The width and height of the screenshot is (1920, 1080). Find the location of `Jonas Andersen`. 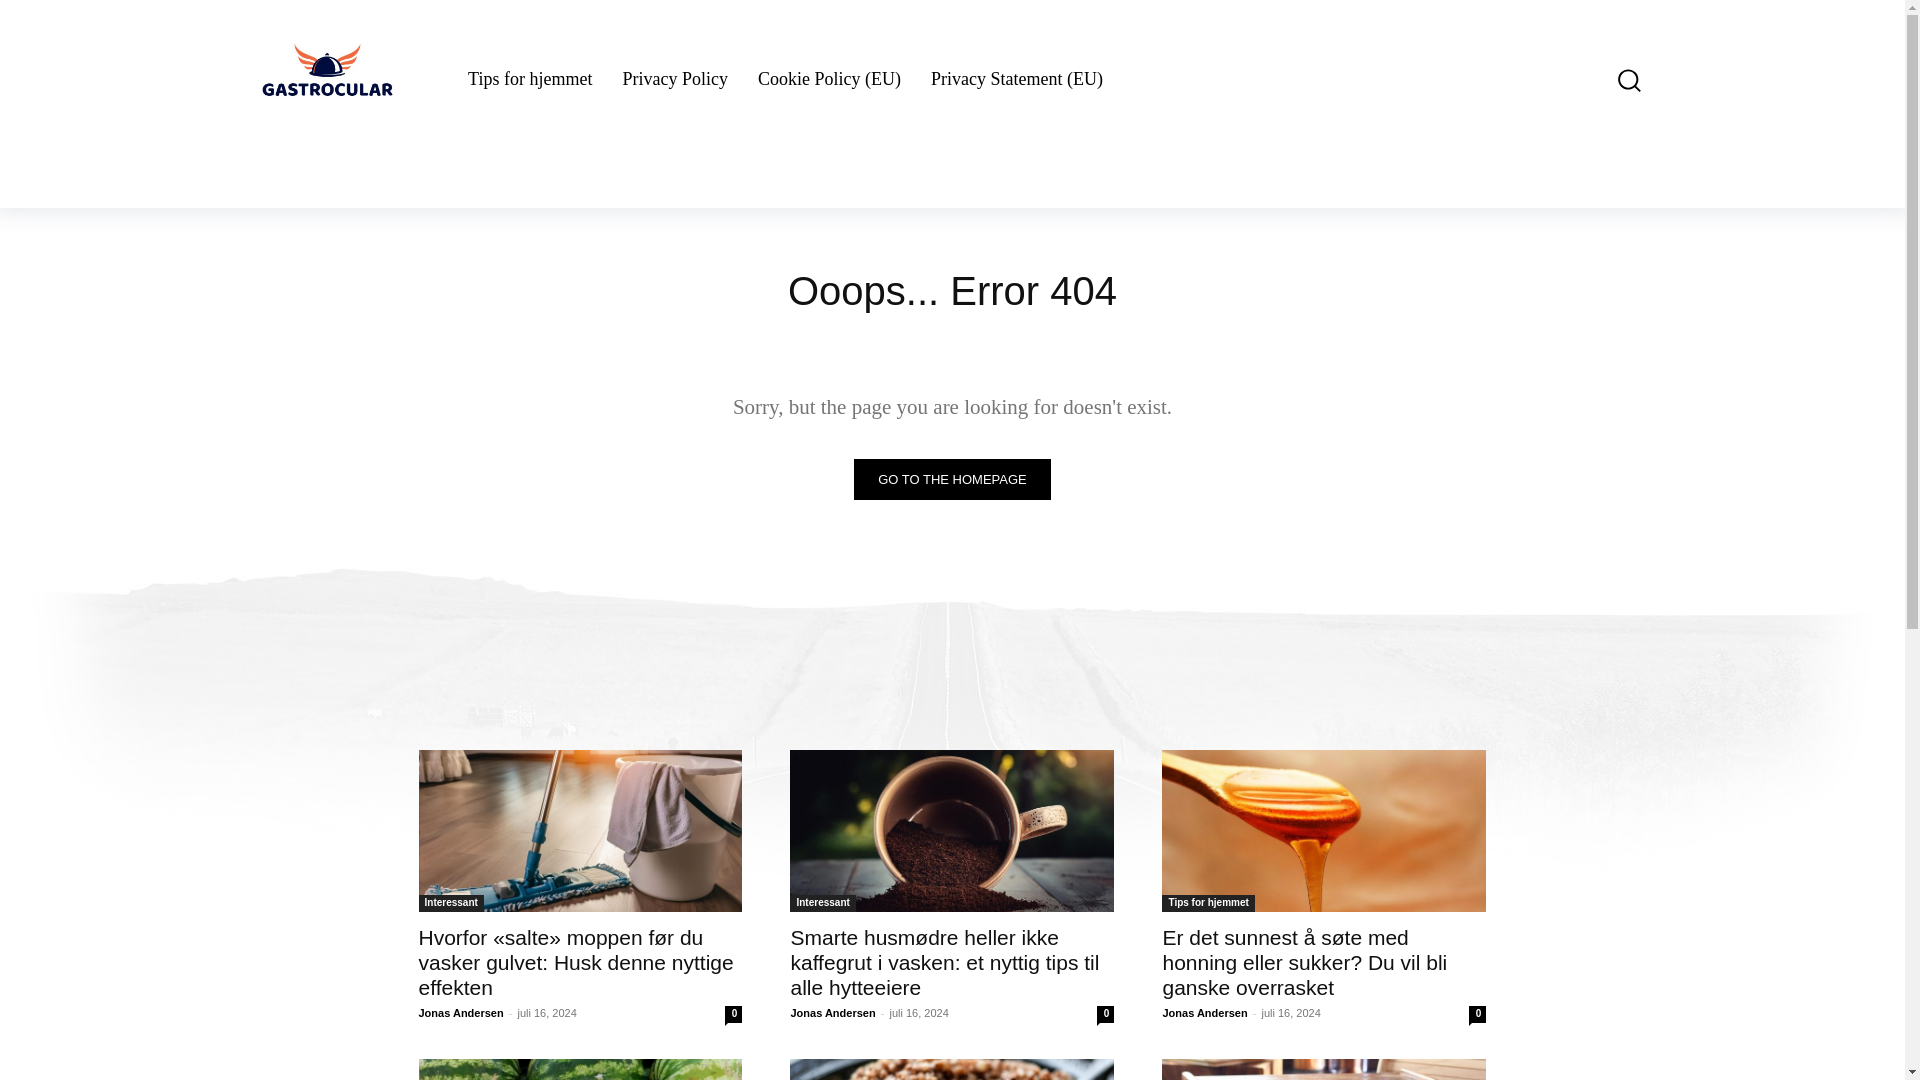

Jonas Andersen is located at coordinates (460, 1012).